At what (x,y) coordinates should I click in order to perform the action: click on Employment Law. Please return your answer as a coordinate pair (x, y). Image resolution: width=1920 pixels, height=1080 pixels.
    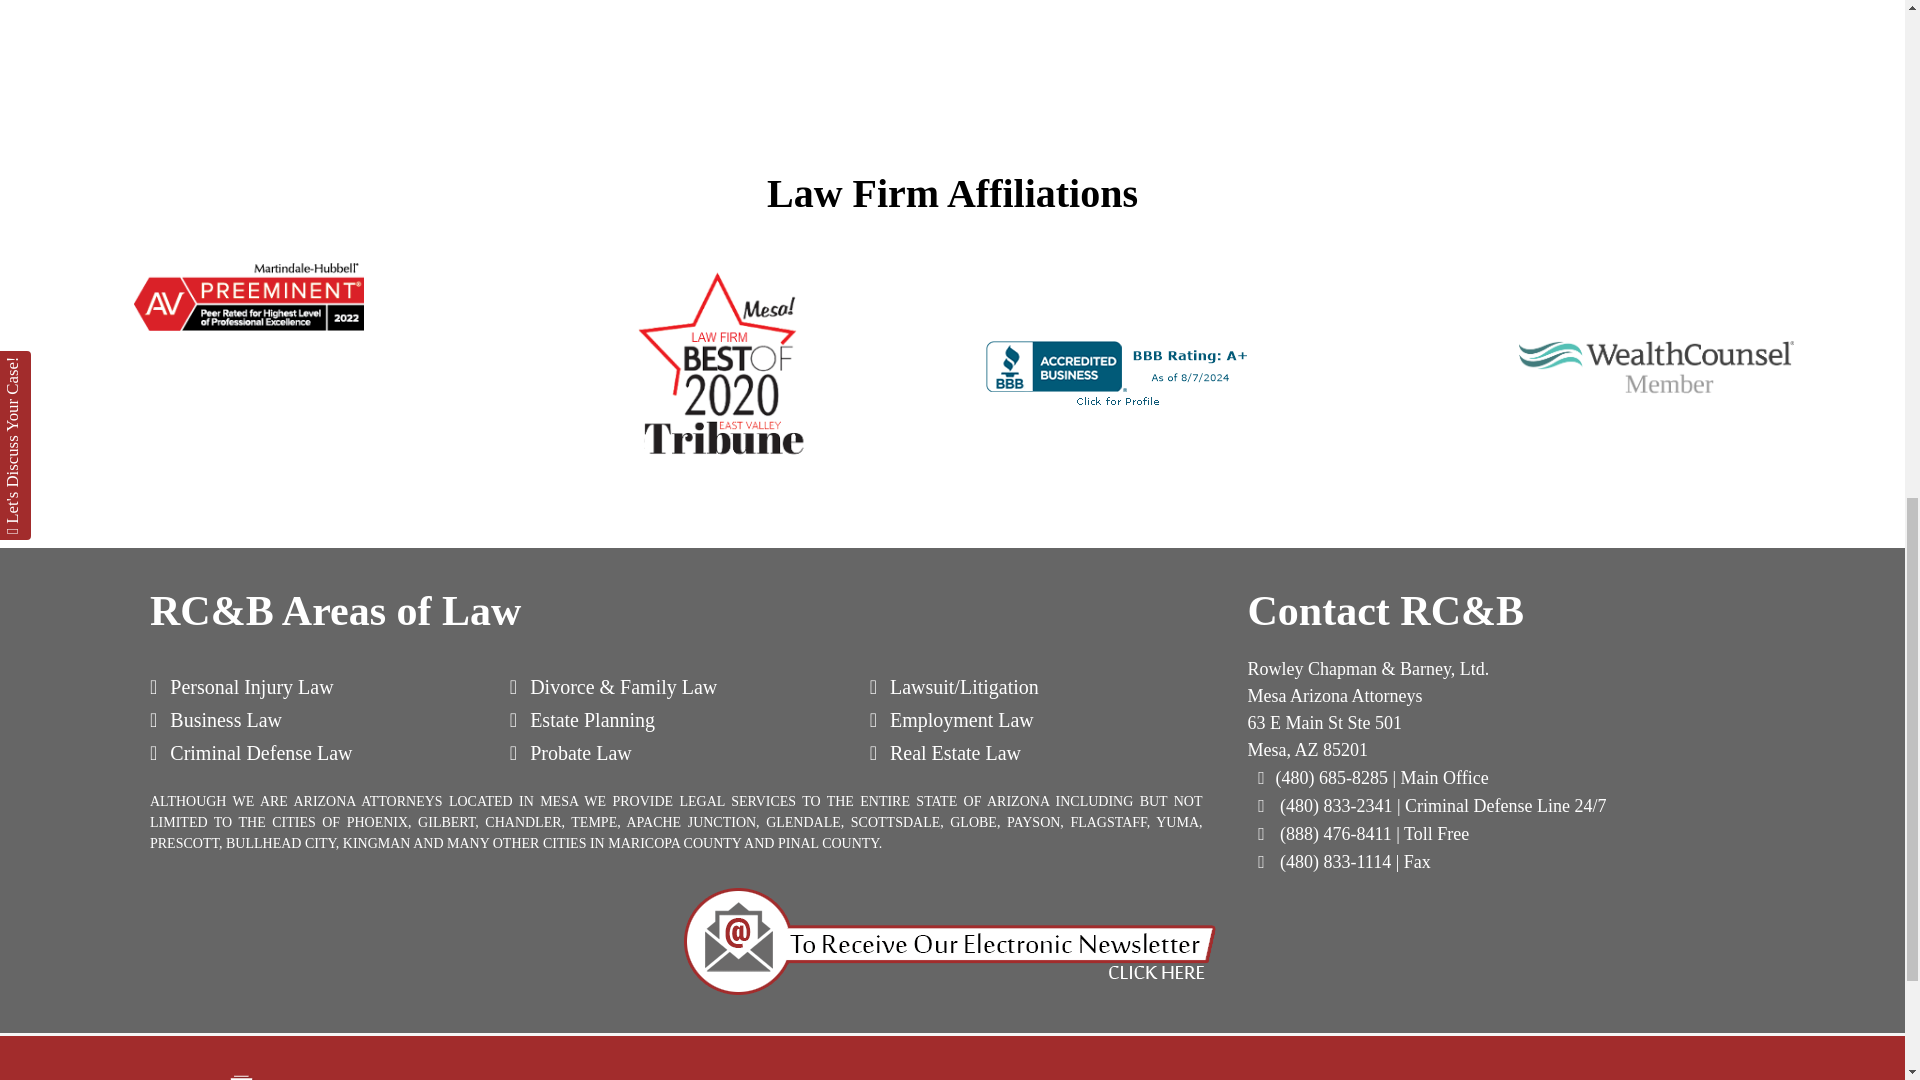
    Looking at the image, I should click on (952, 720).